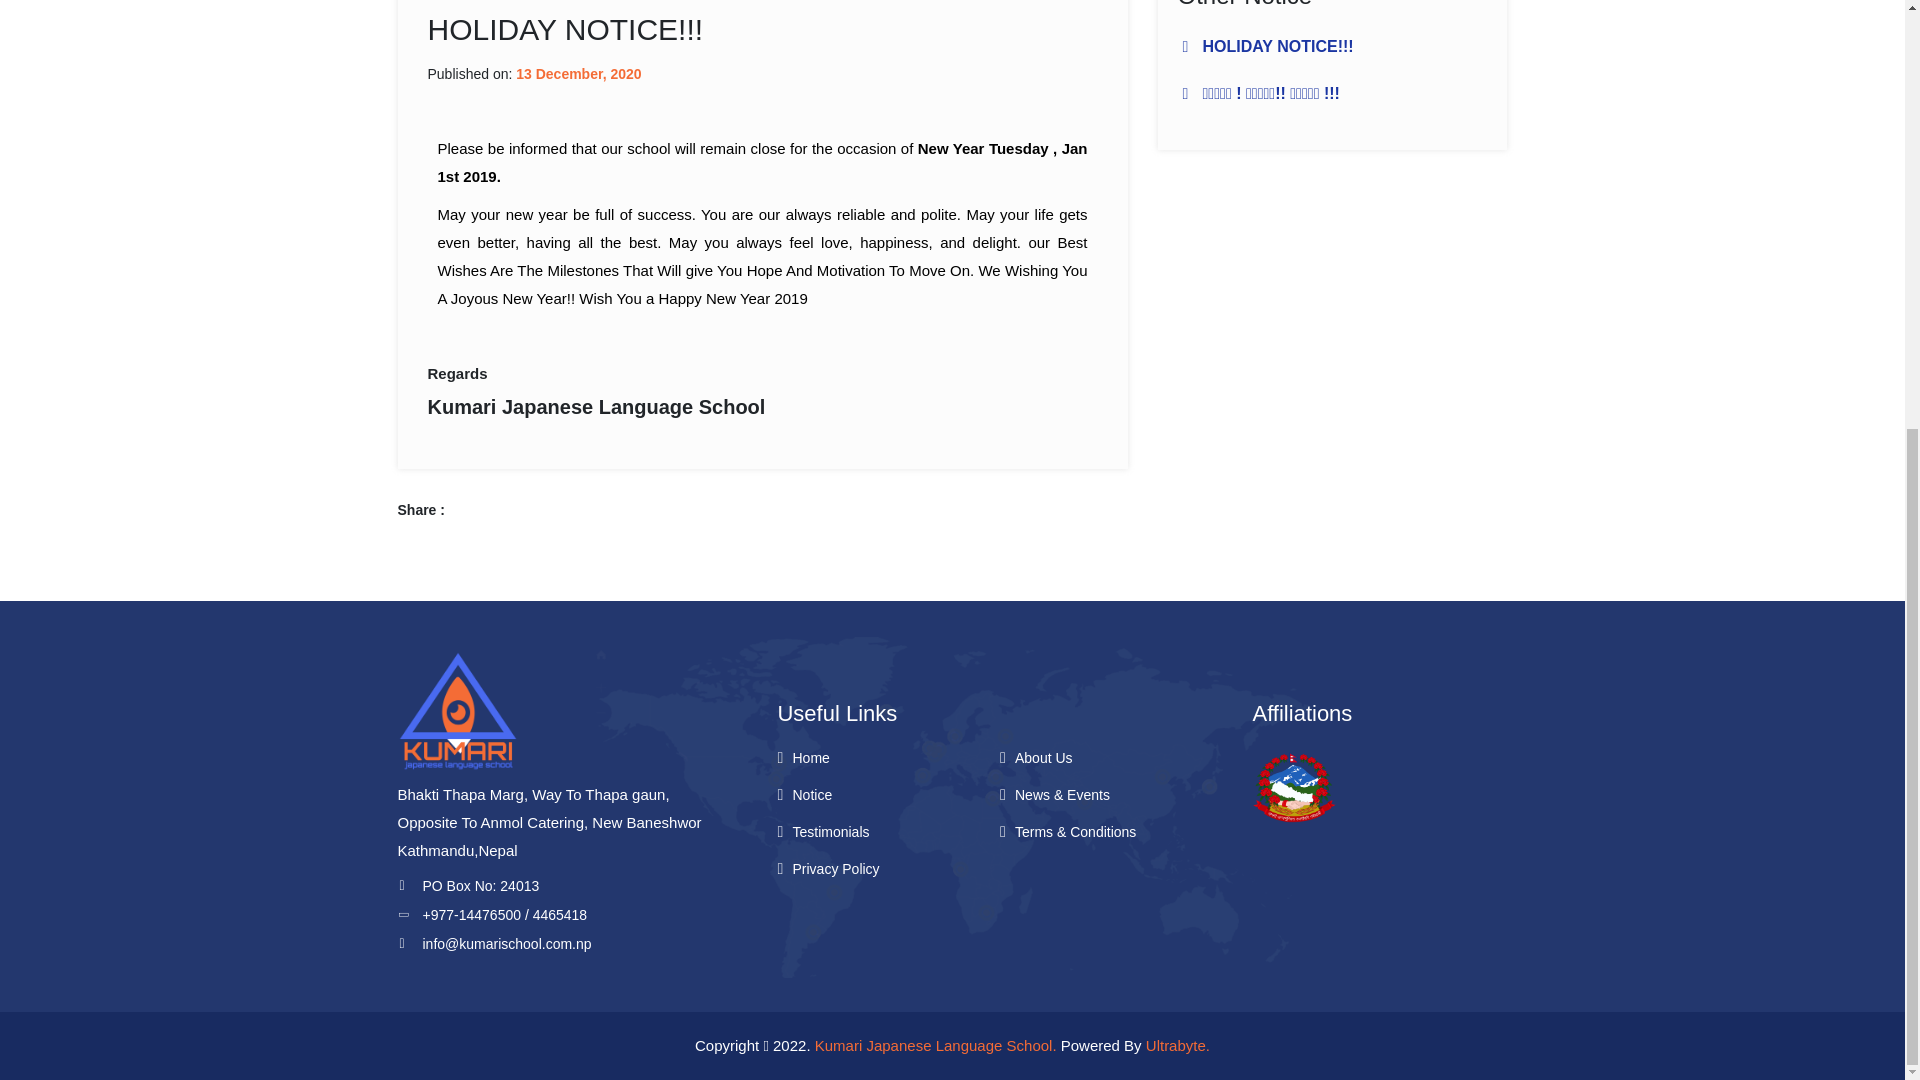 The height and width of the screenshot is (1080, 1920). I want to click on Kumari Japanese Language School., so click(936, 1045).